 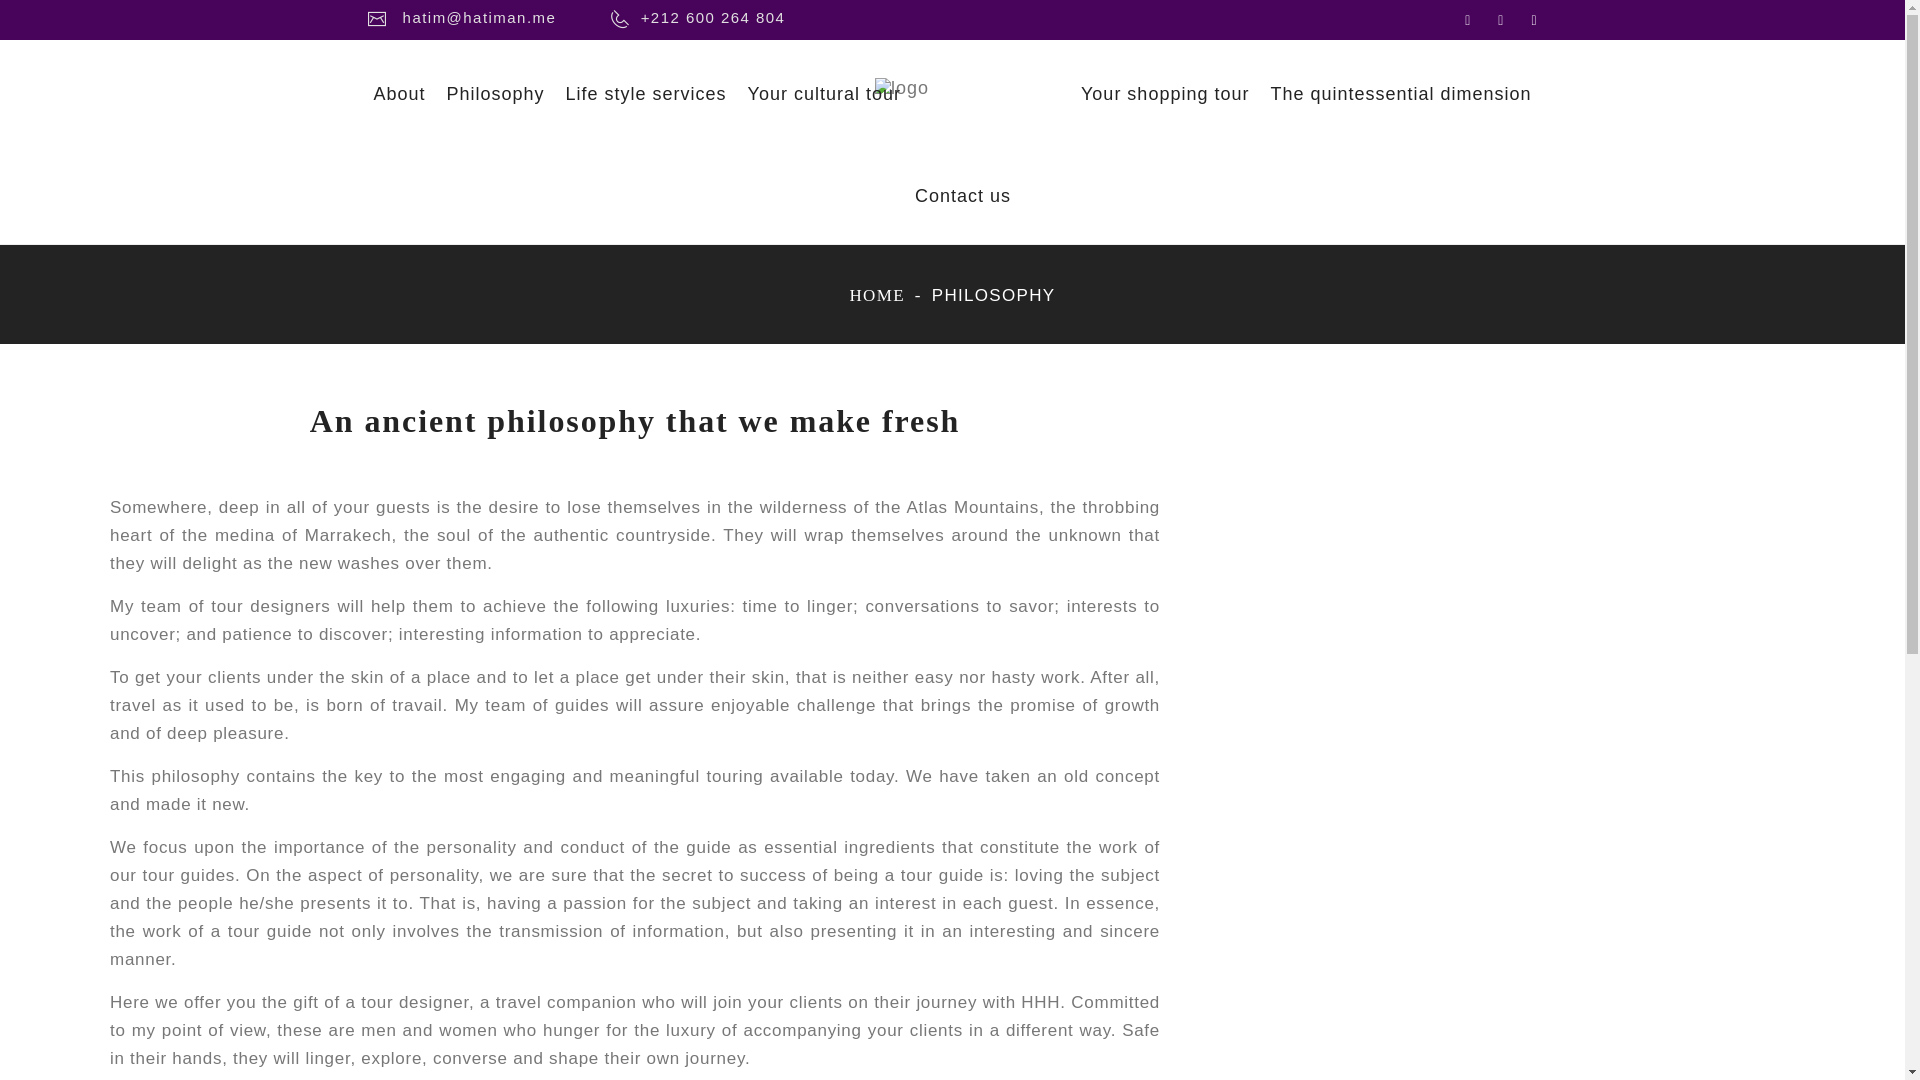 What do you see at coordinates (877, 295) in the screenshot?
I see `HOME` at bounding box center [877, 295].